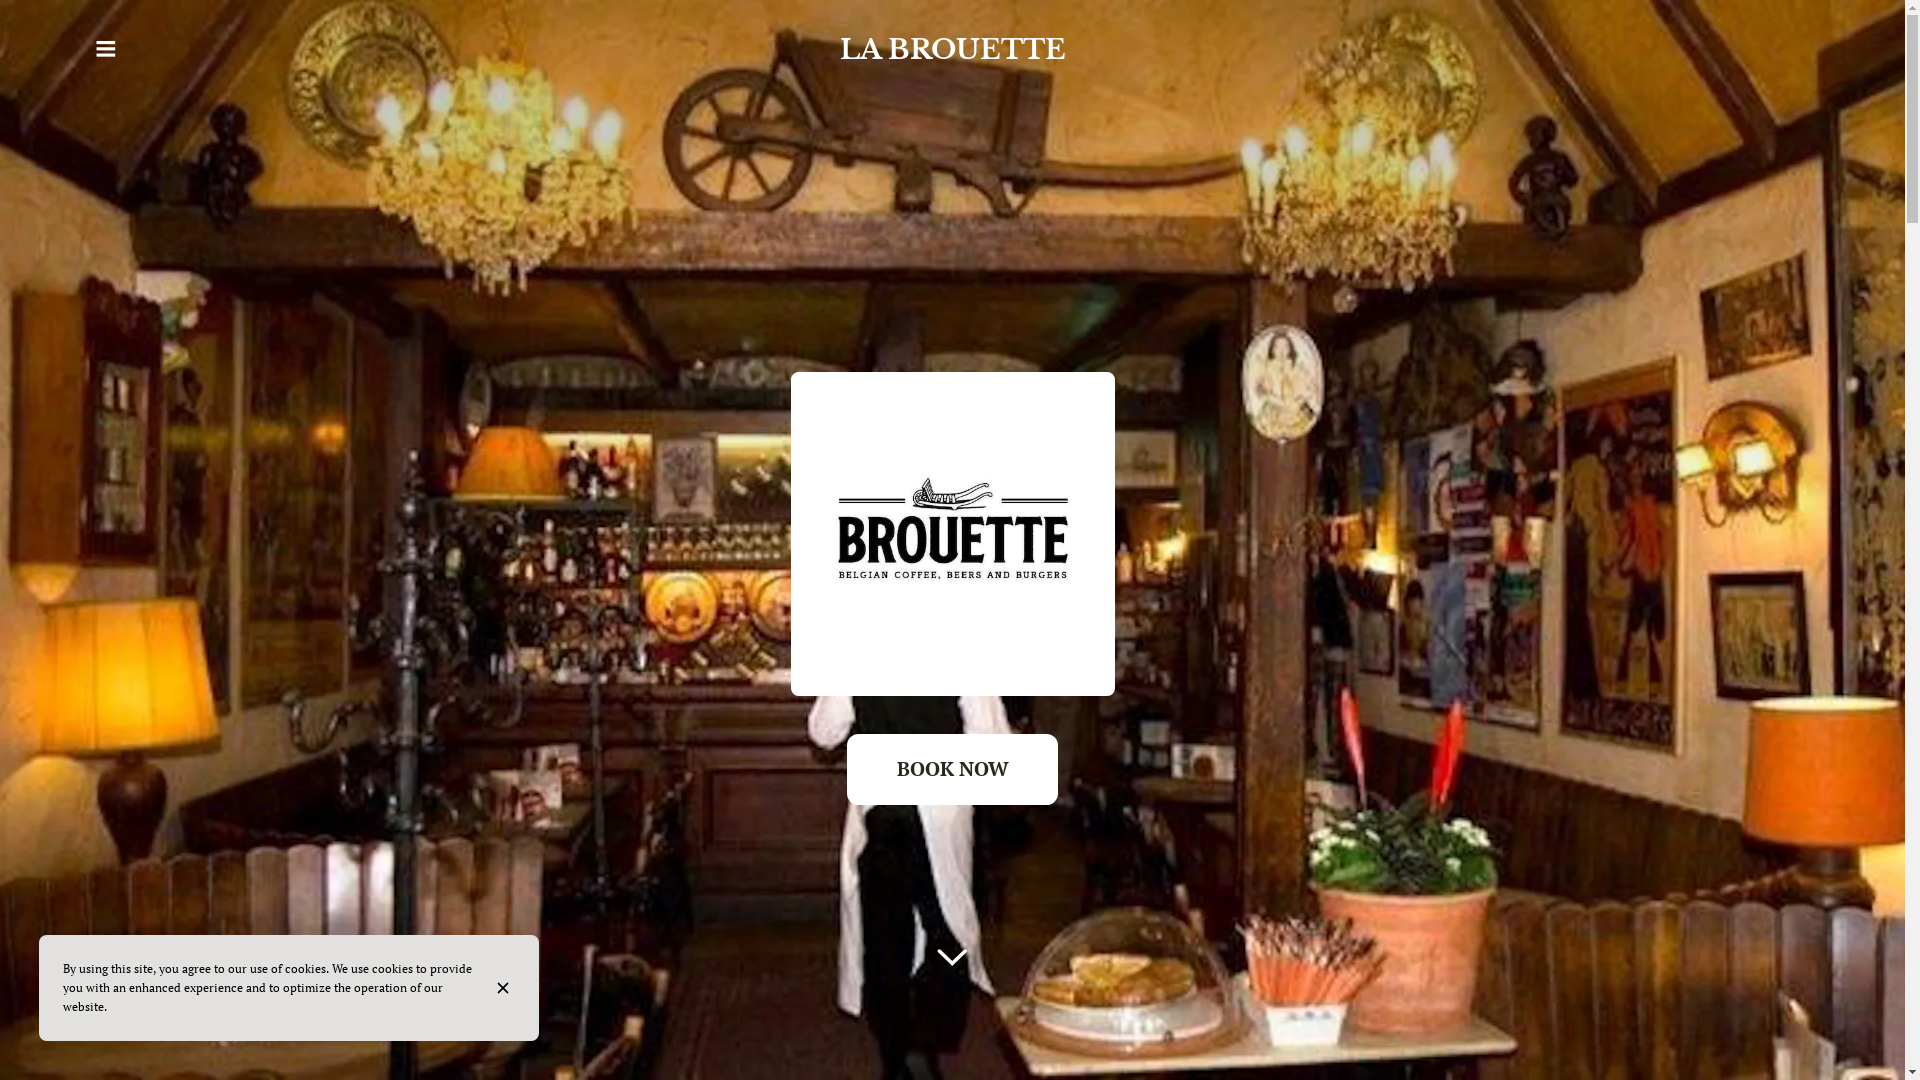  What do you see at coordinates (952, 770) in the screenshot?
I see `BOOK NOW` at bounding box center [952, 770].